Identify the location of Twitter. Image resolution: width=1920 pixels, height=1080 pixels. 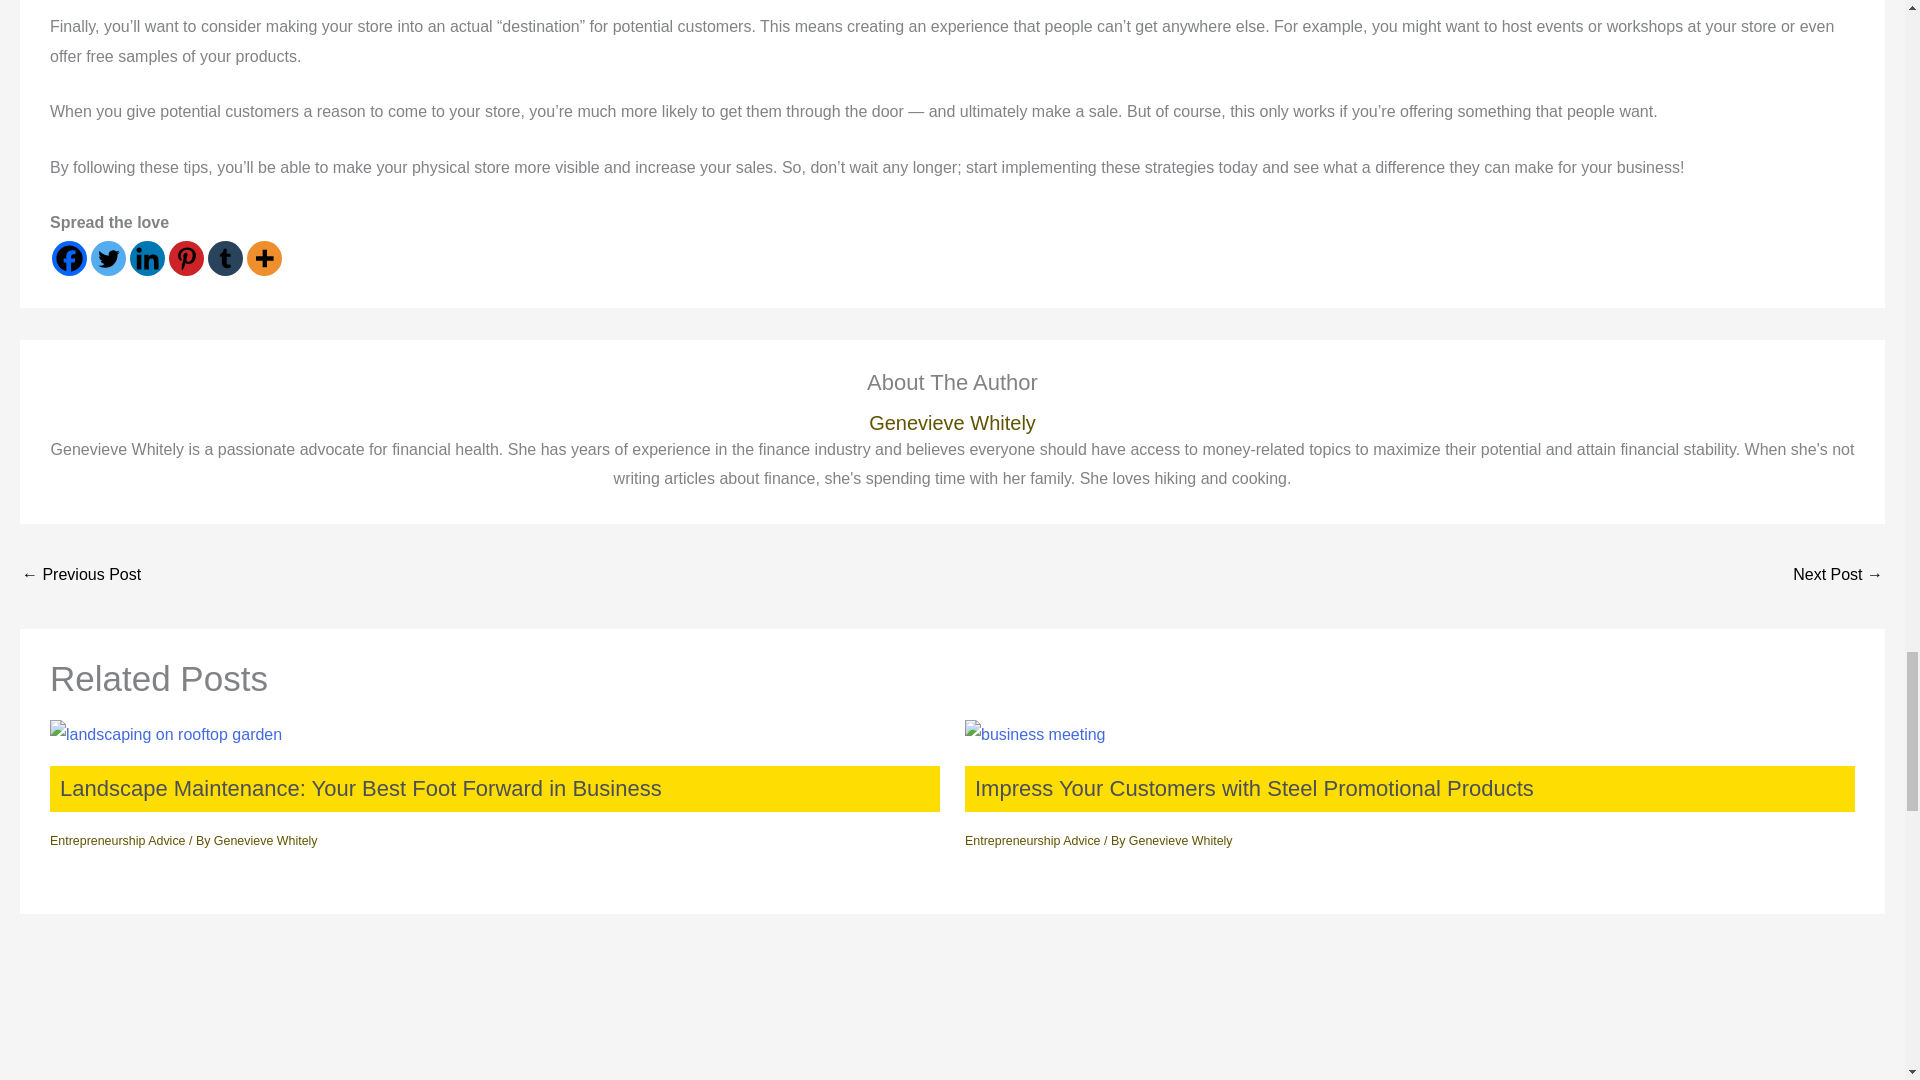
(108, 258).